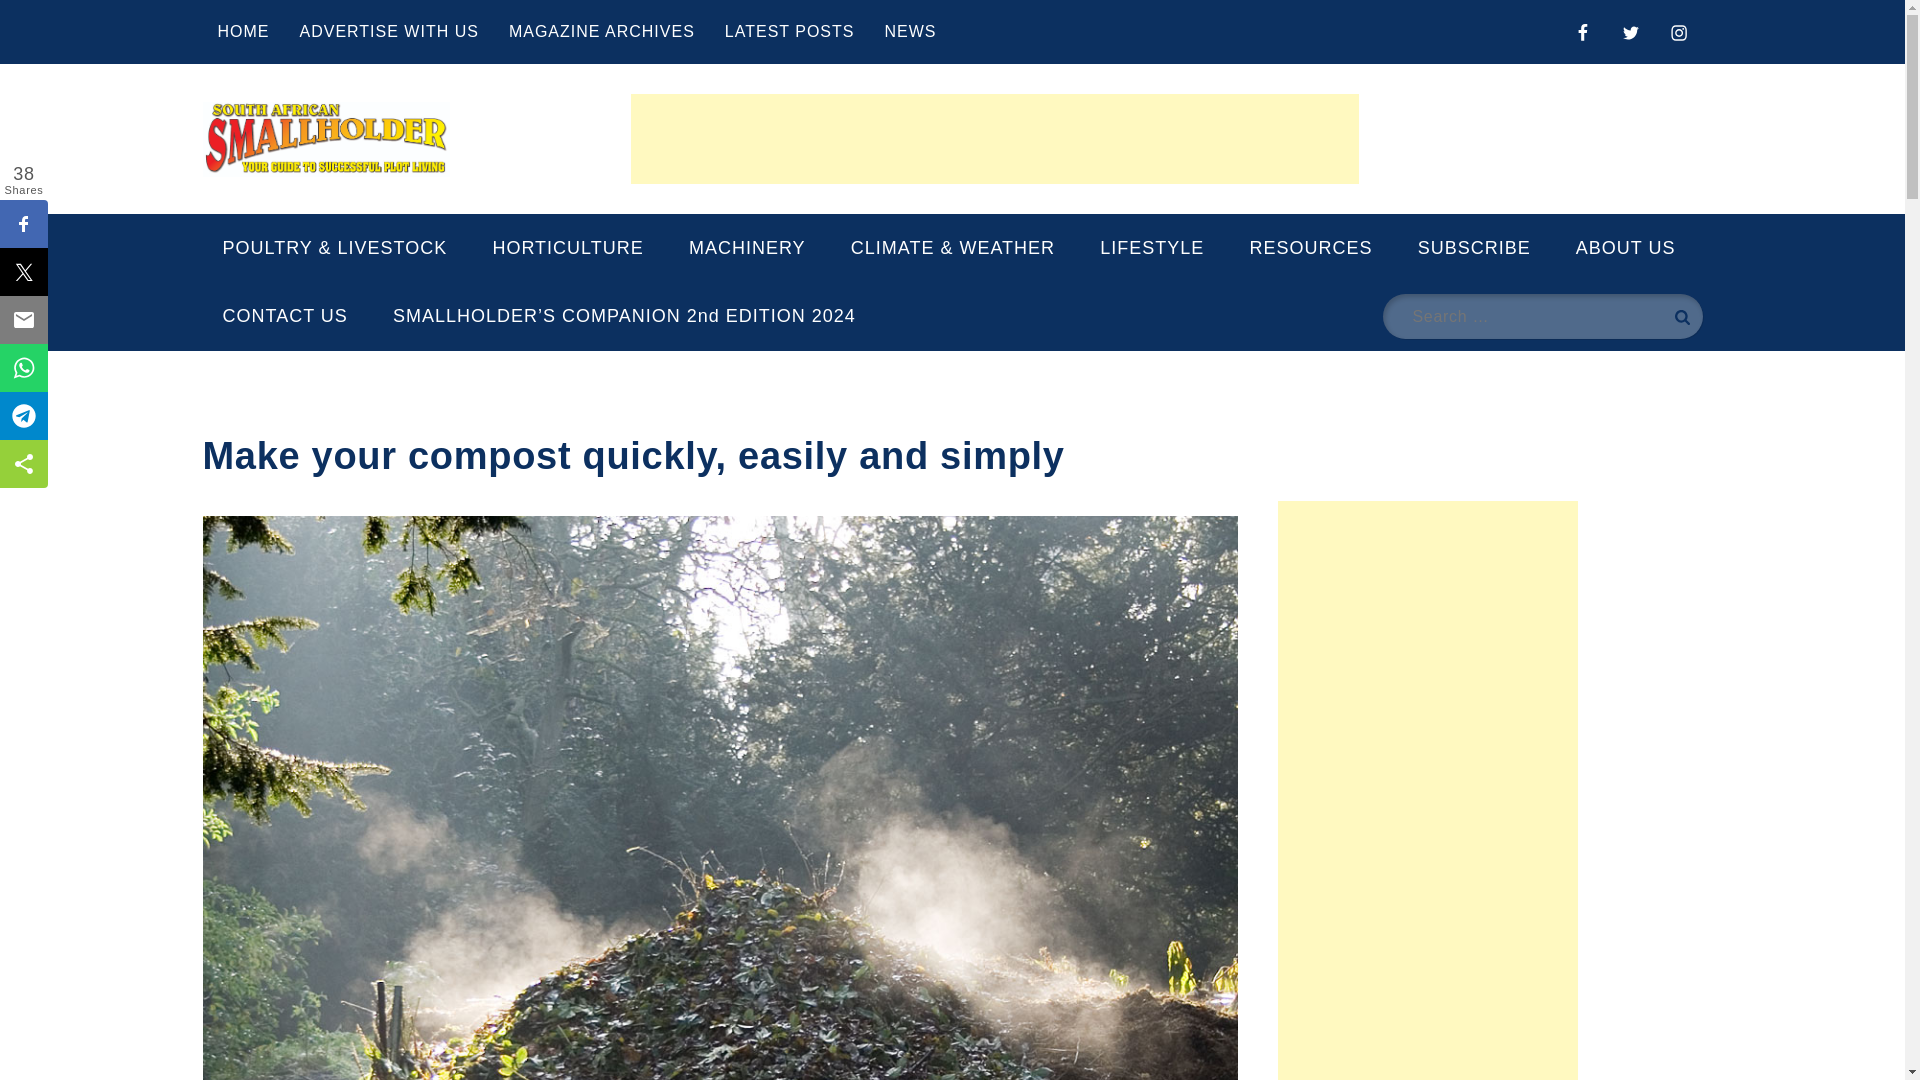 Image resolution: width=1920 pixels, height=1080 pixels. I want to click on LATEST POSTS, so click(790, 30).